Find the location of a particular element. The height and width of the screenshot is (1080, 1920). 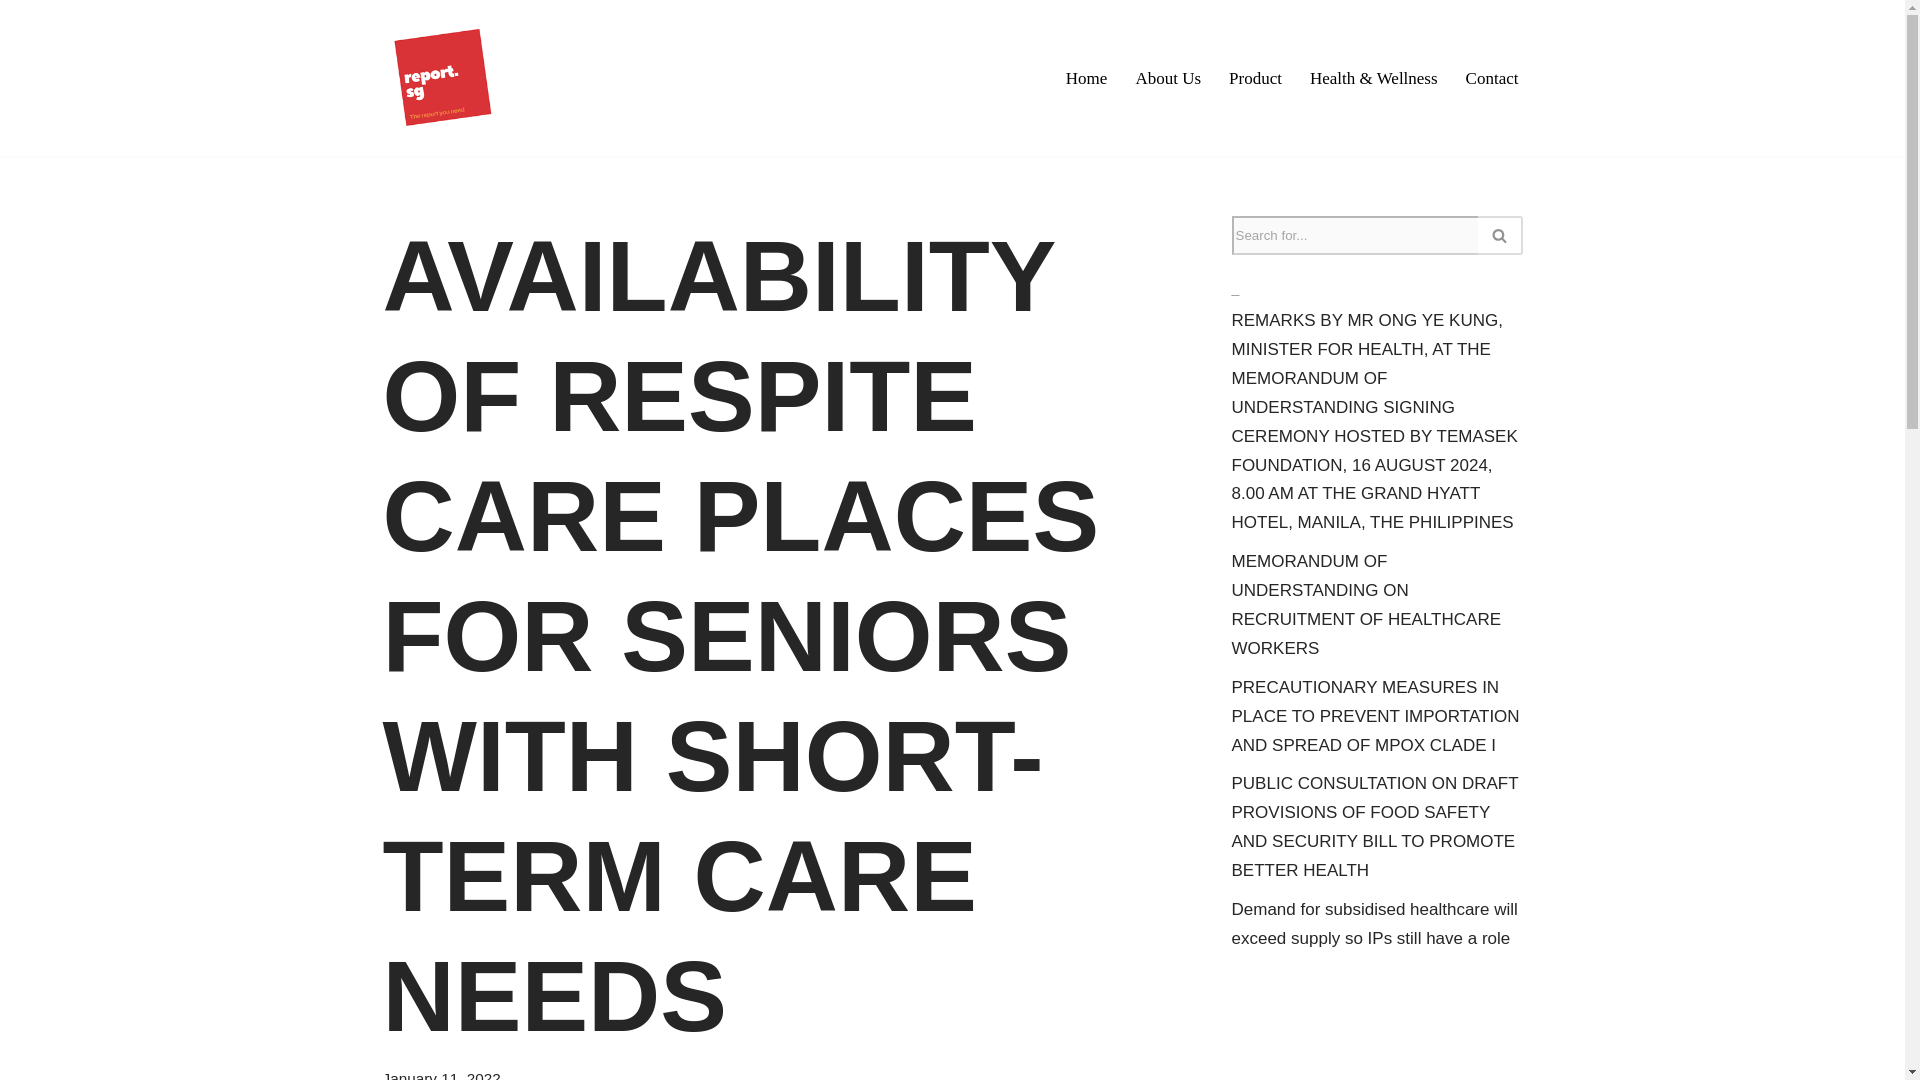

About Us is located at coordinates (1168, 77).